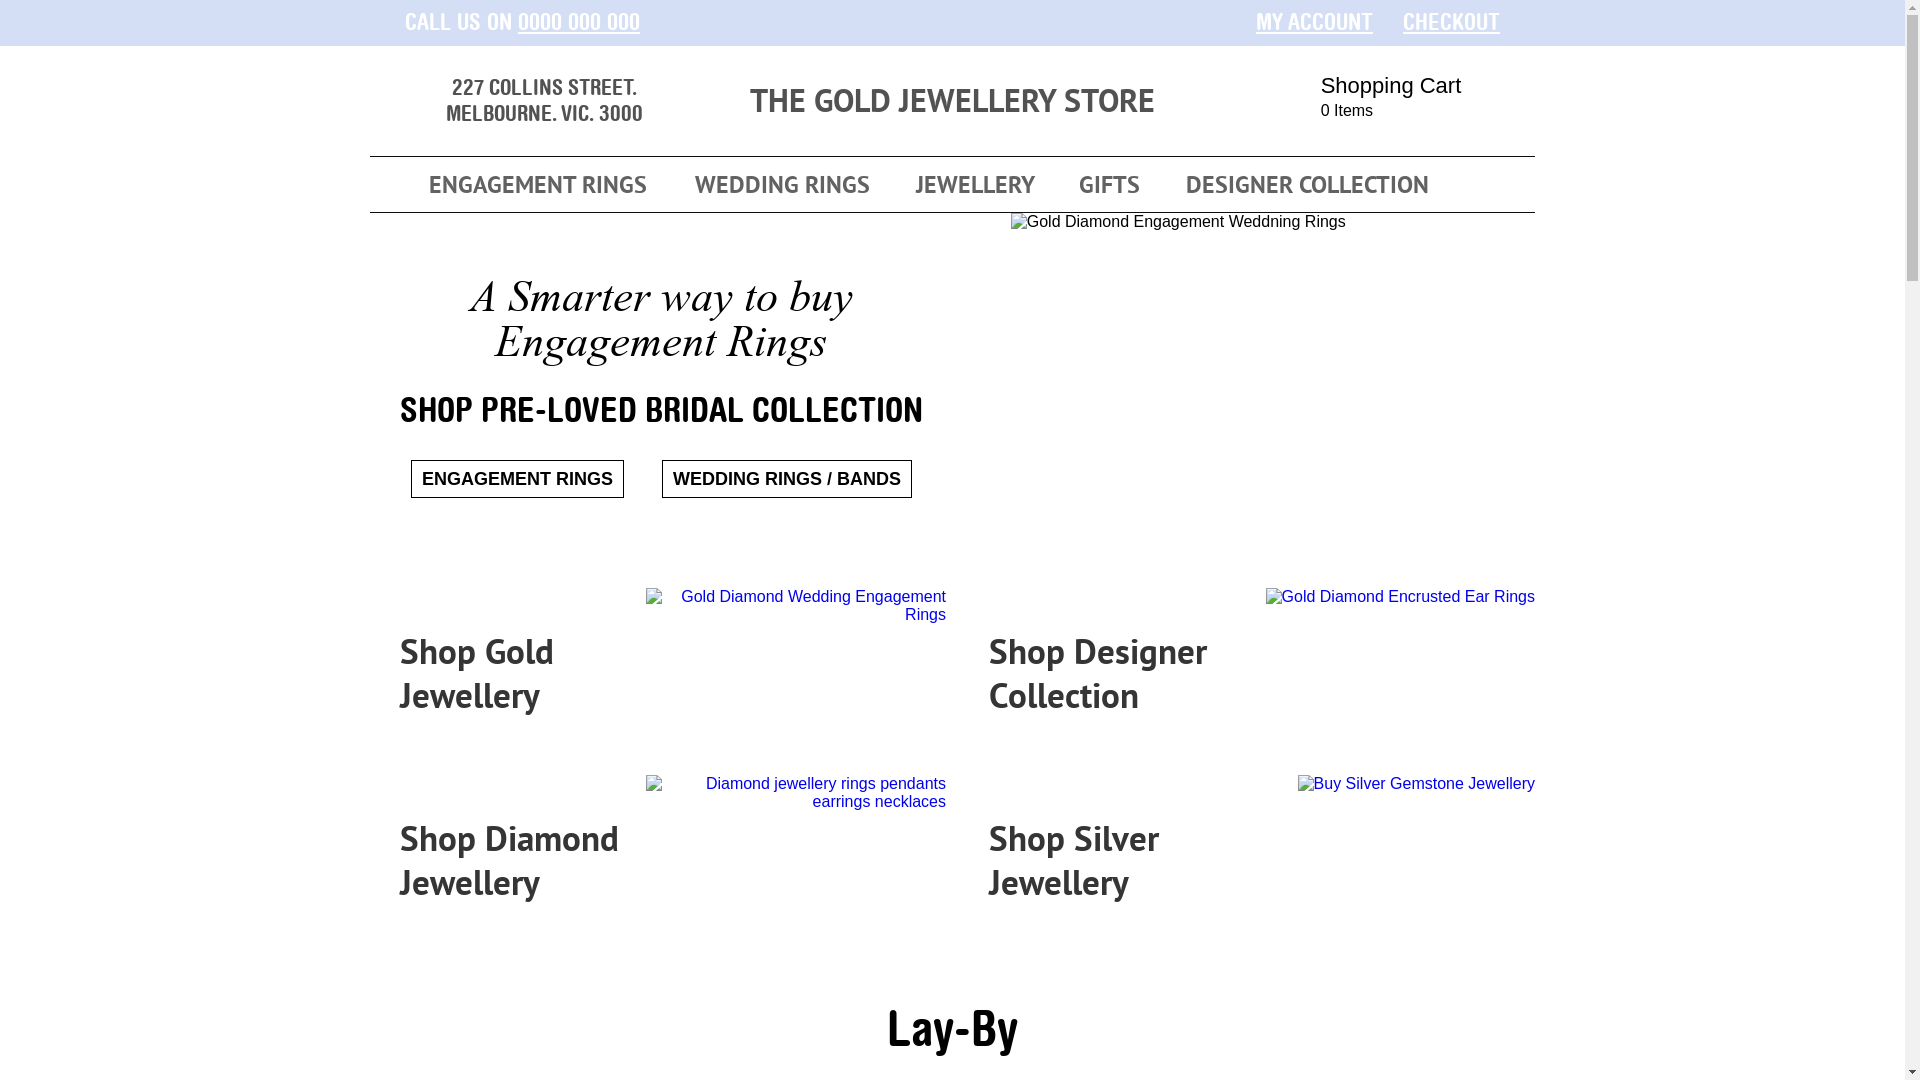 The width and height of the screenshot is (1920, 1080). What do you see at coordinates (1314, 22) in the screenshot?
I see `MY ACCOUNT` at bounding box center [1314, 22].